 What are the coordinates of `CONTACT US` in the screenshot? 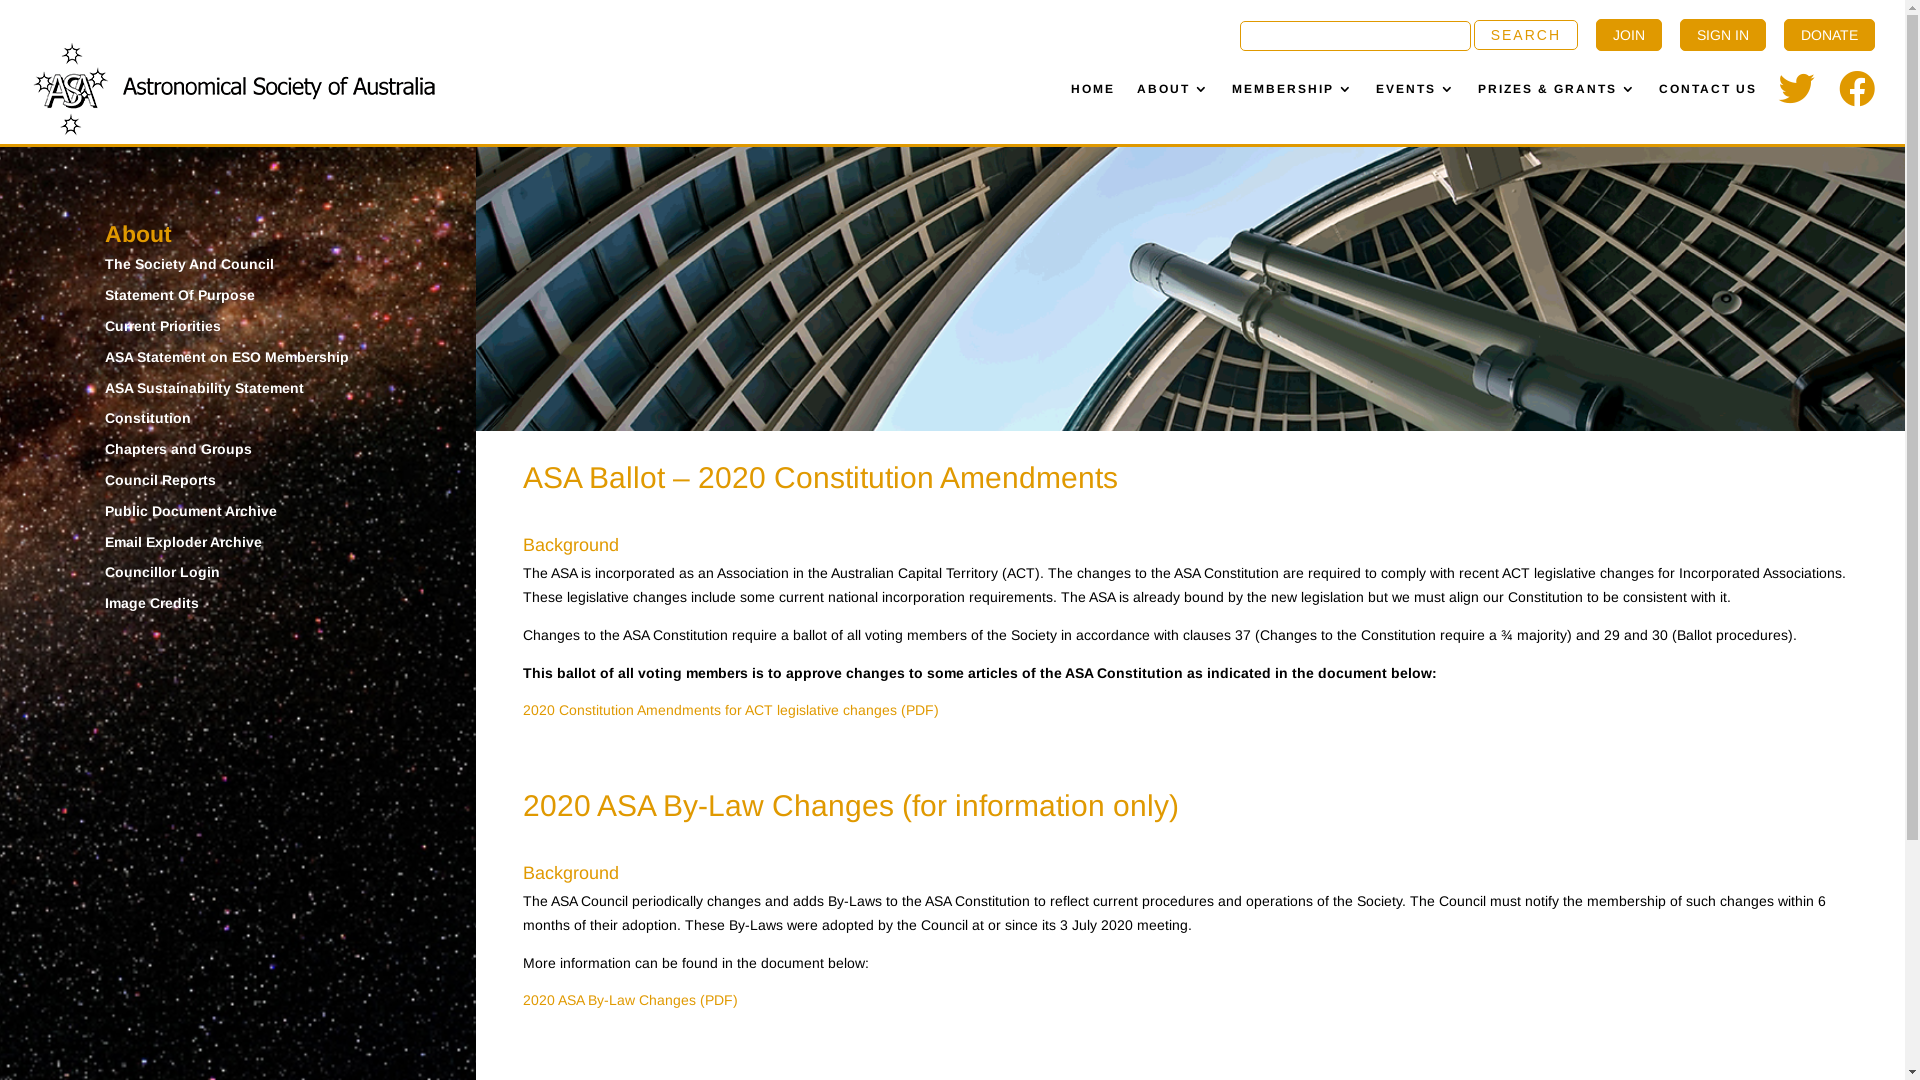 It's located at (1708, 89).